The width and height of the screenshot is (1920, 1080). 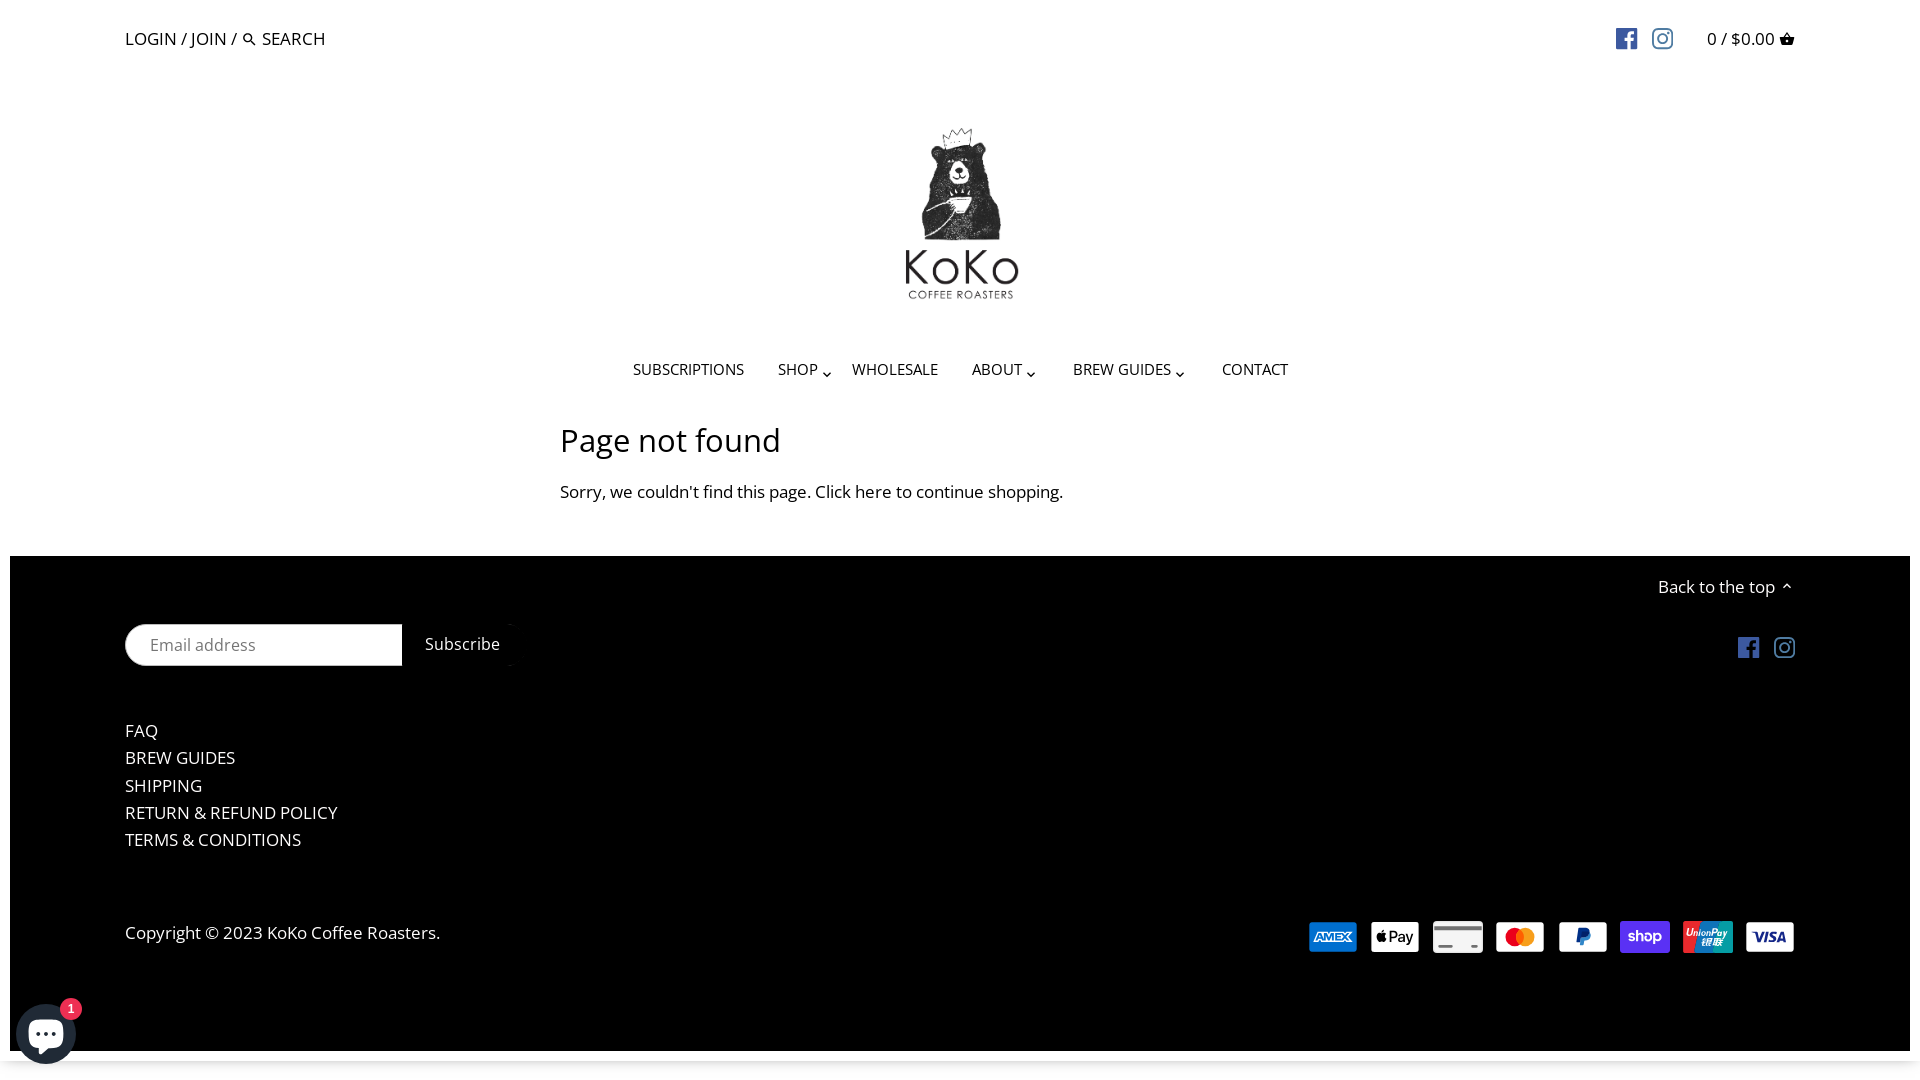 What do you see at coordinates (232, 812) in the screenshot?
I see `RETURN & REFUND POLICY` at bounding box center [232, 812].